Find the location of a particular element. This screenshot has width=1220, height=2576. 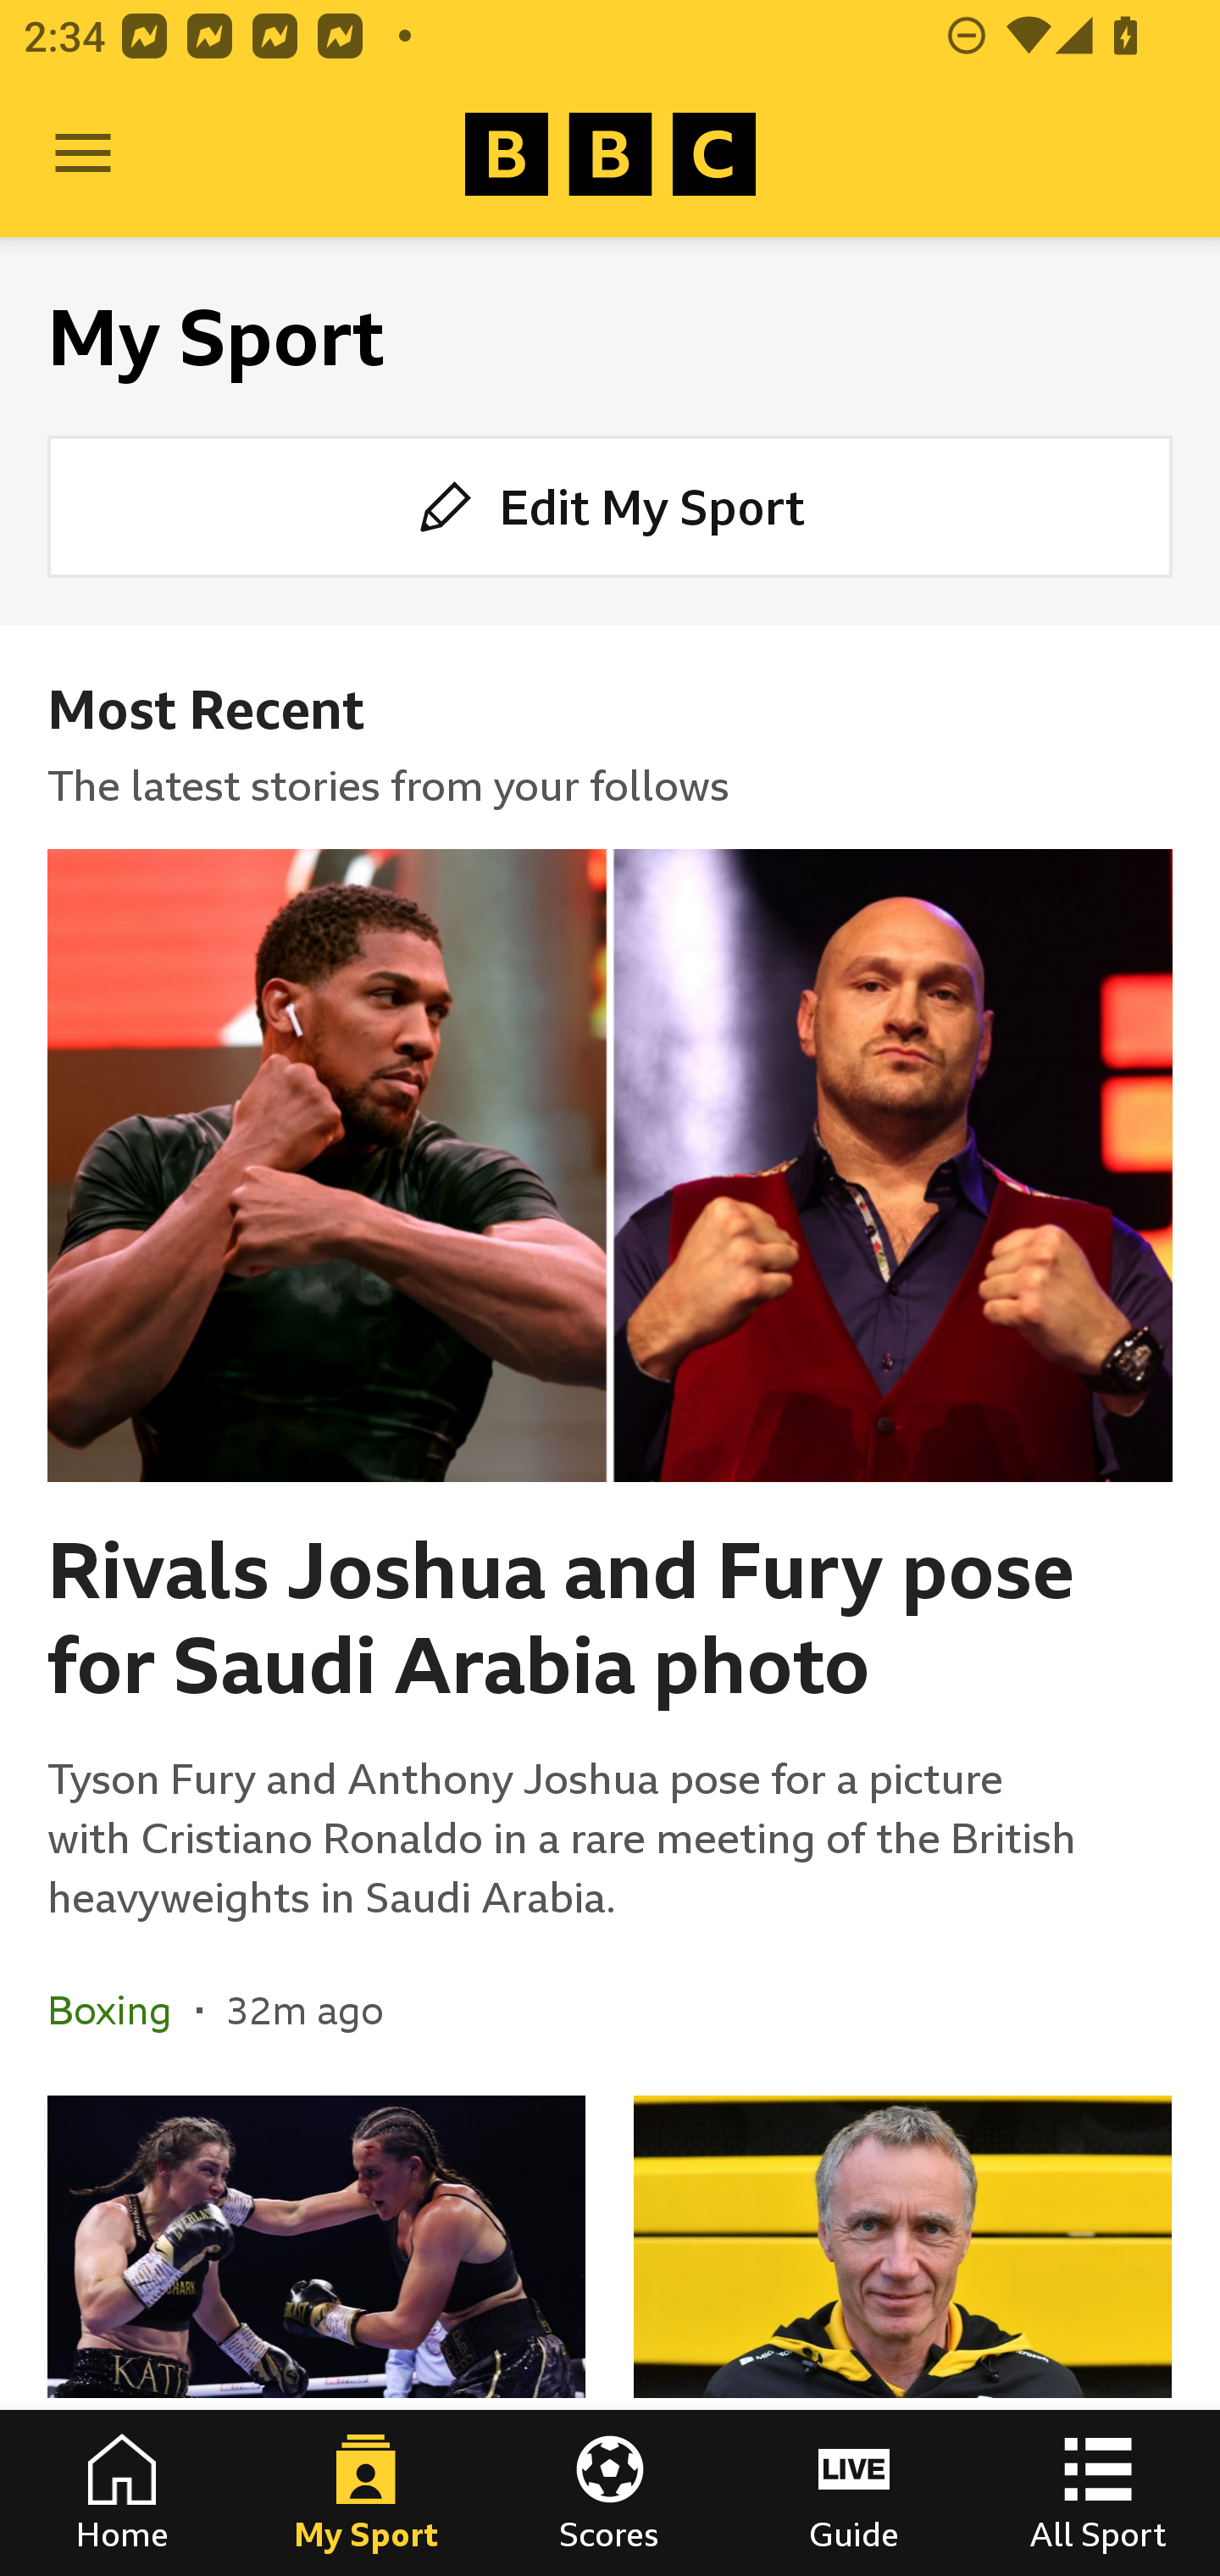

Scores is located at coordinates (610, 2493).